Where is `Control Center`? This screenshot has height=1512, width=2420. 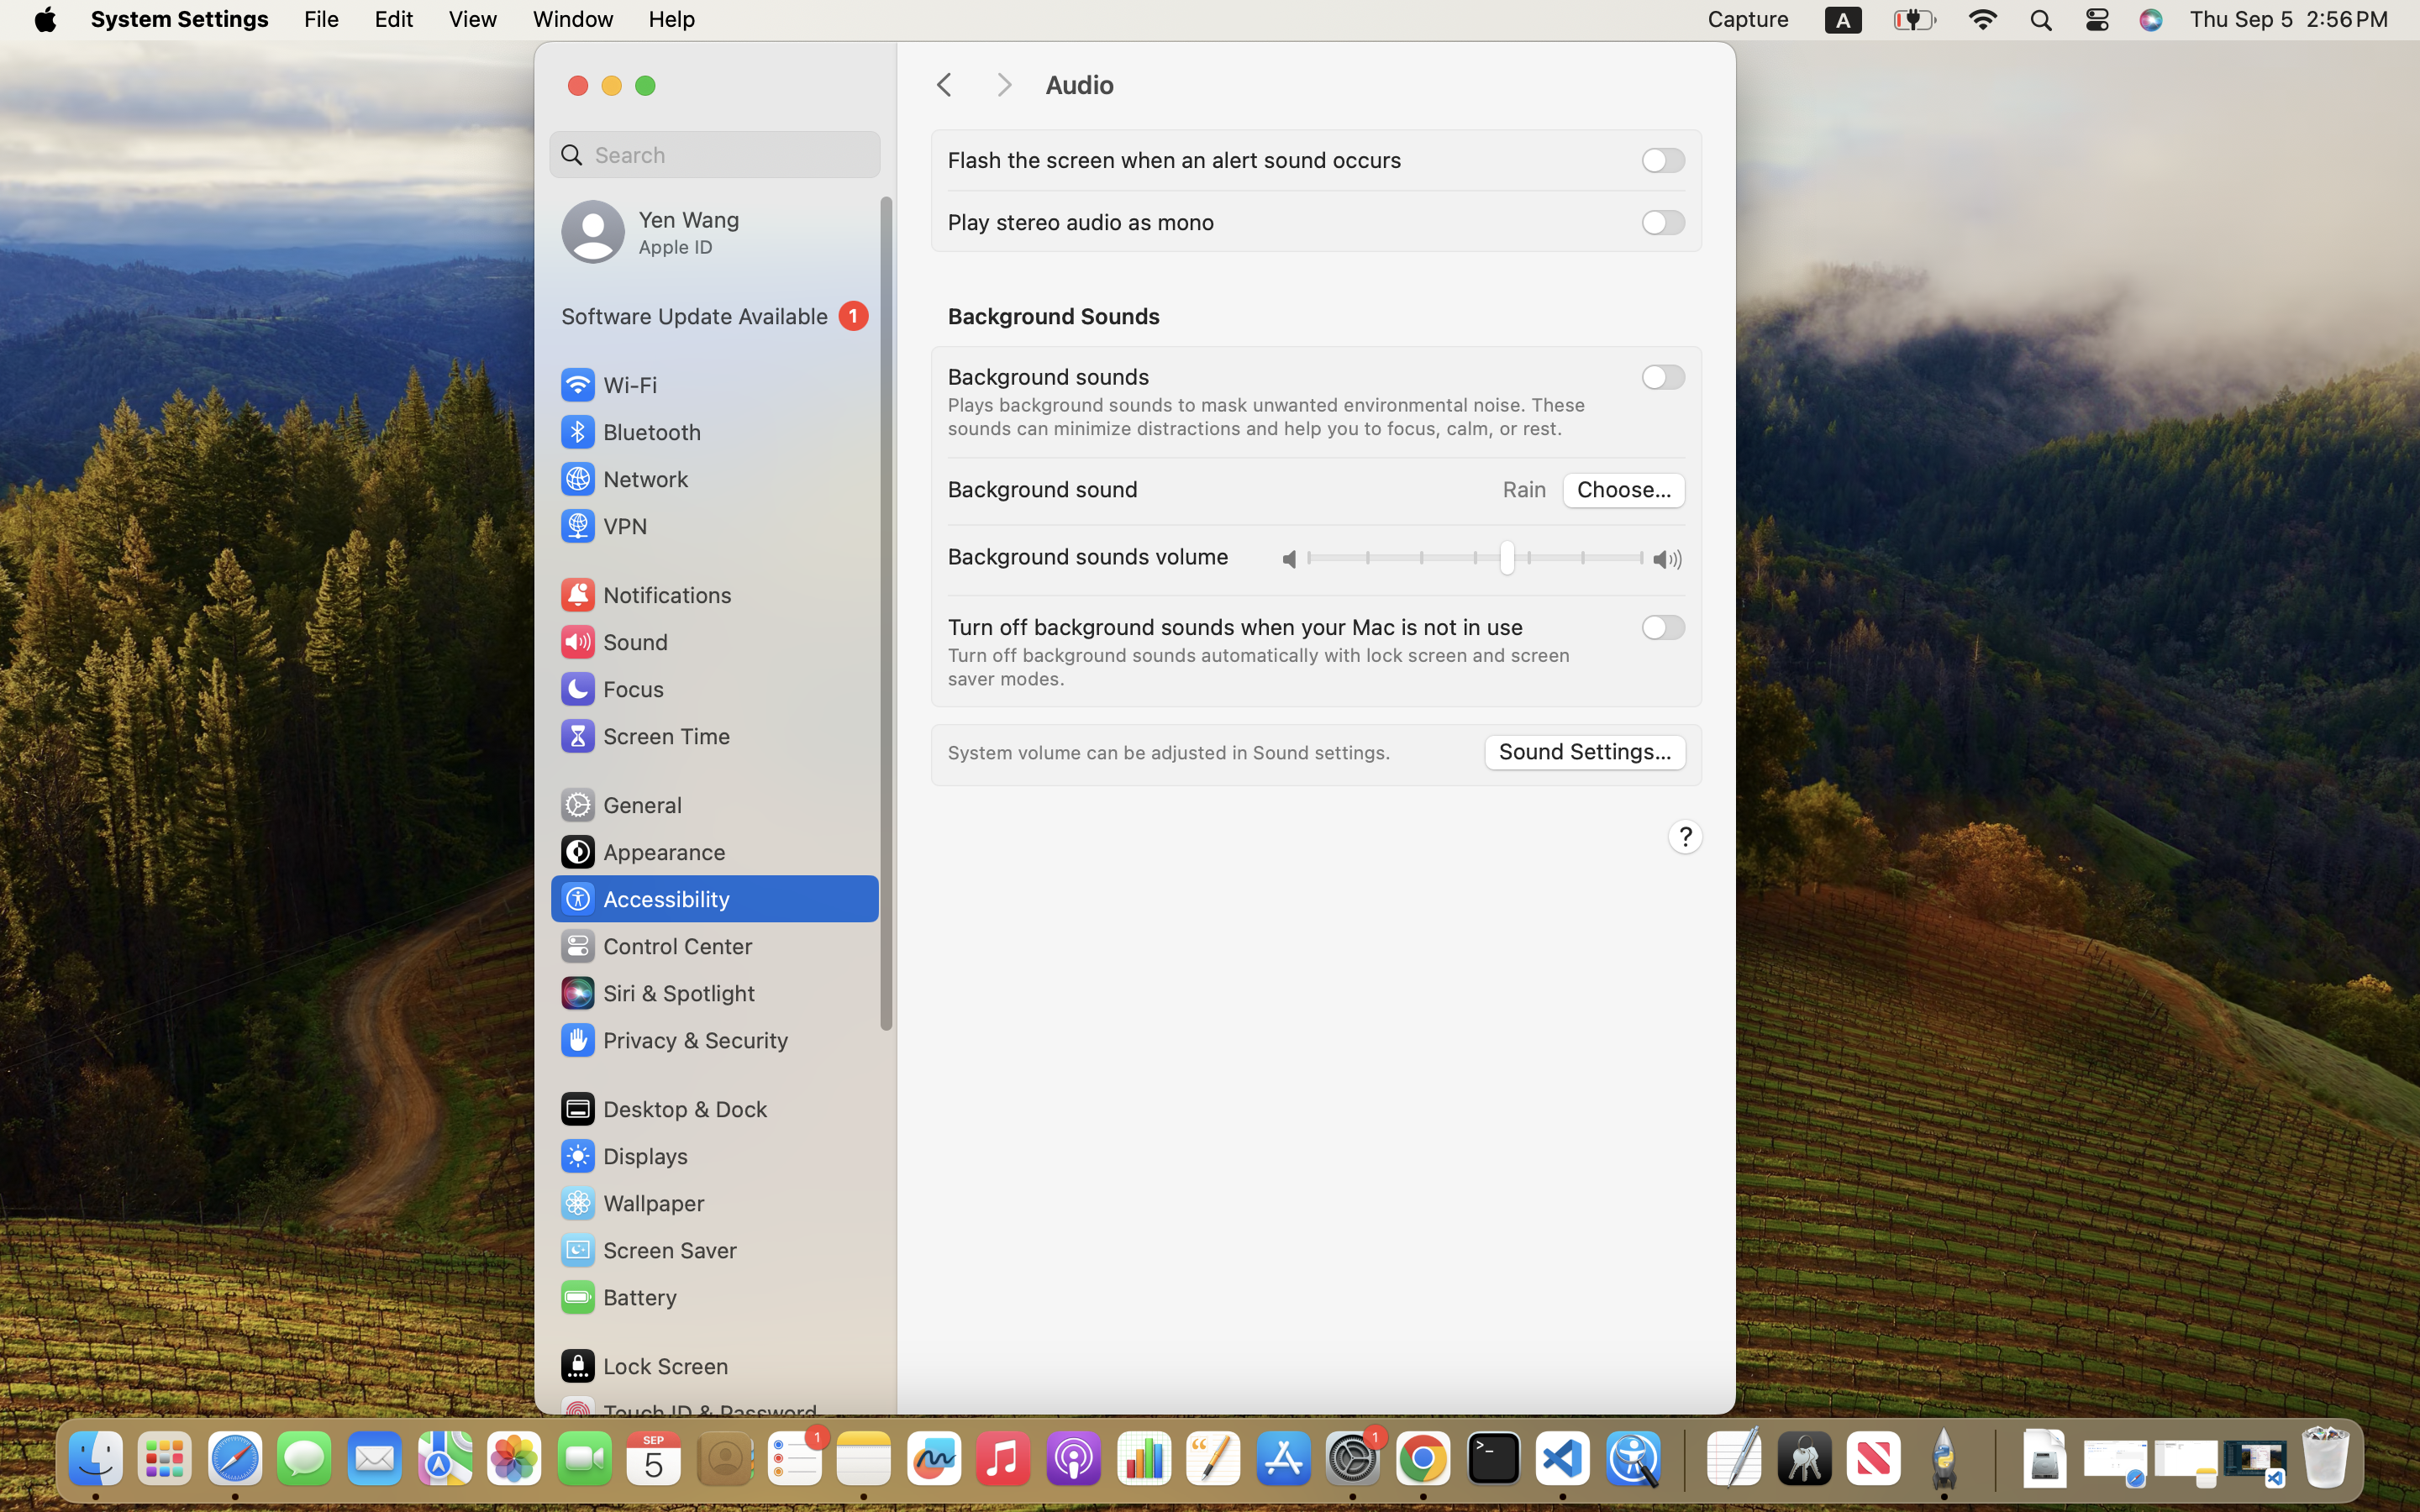
Control Center is located at coordinates (655, 946).